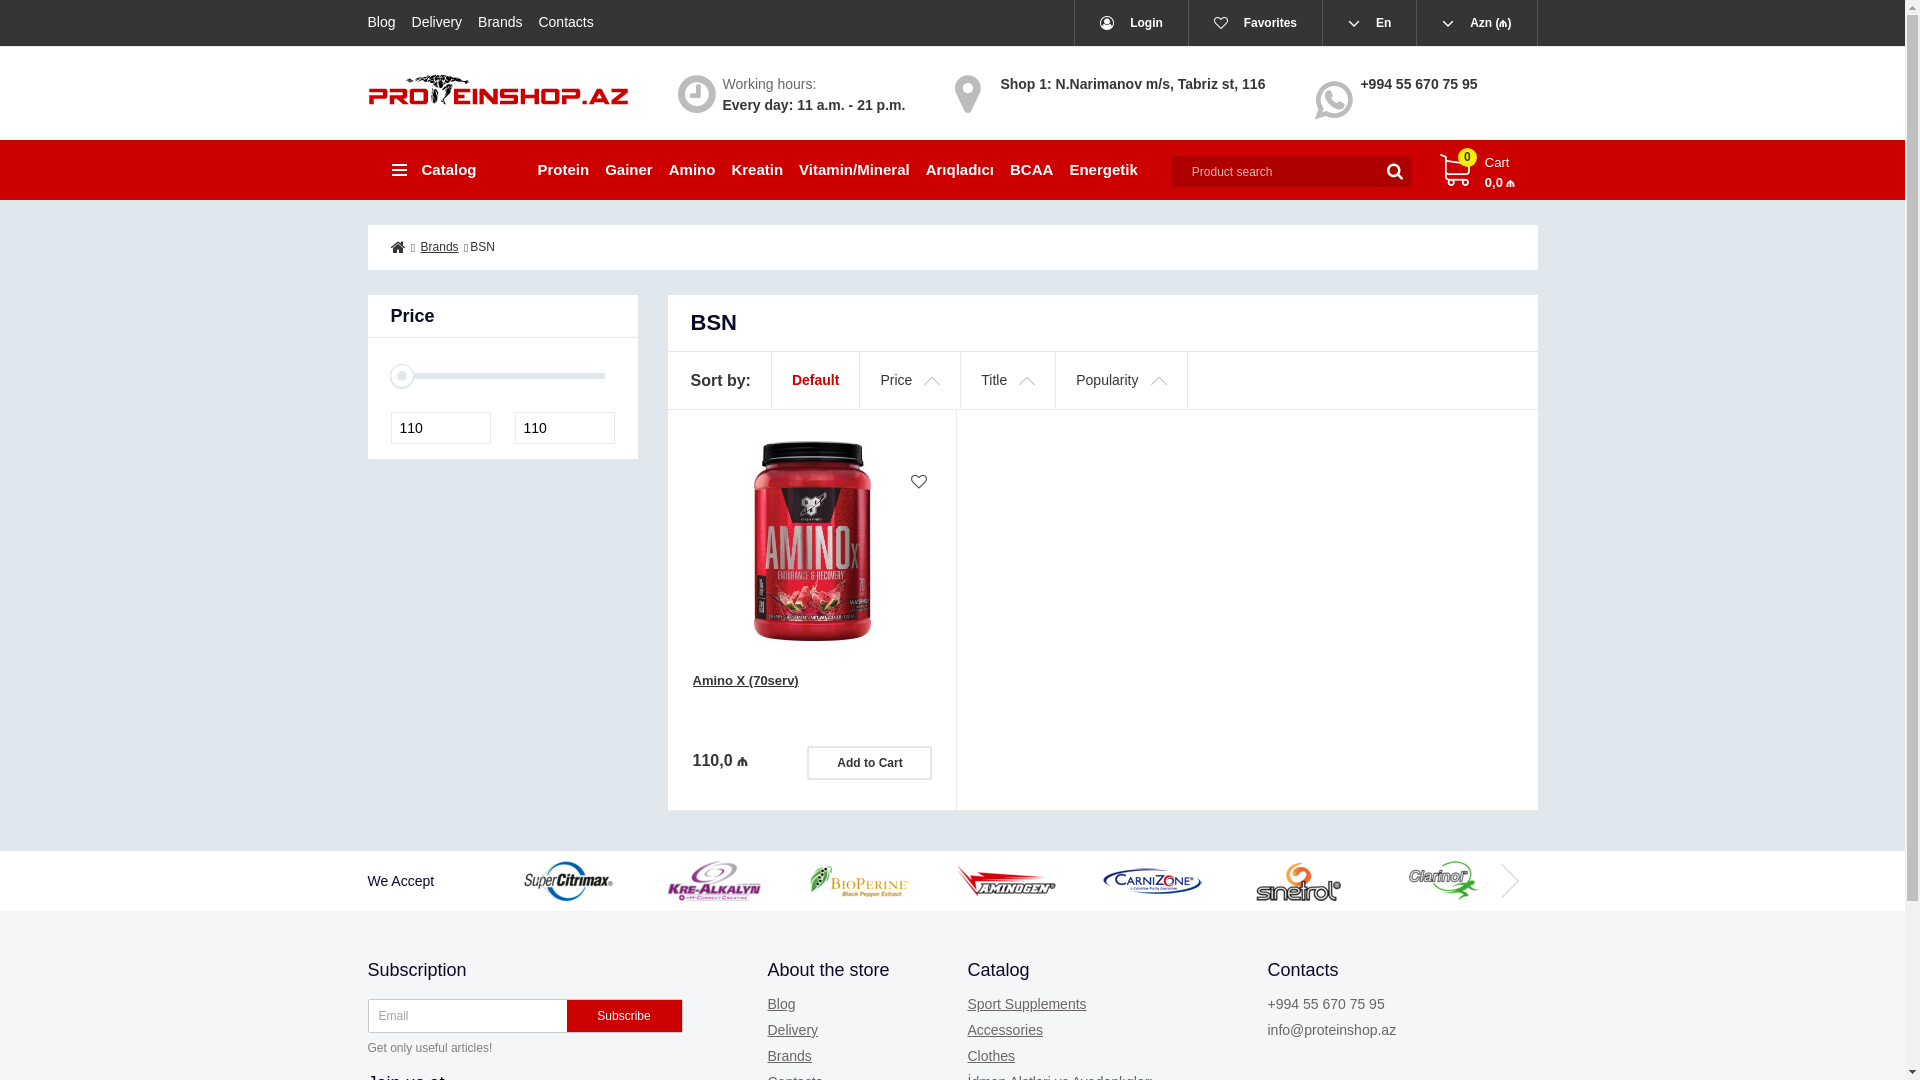 The height and width of the screenshot is (1080, 1920). Describe the element at coordinates (624, 1016) in the screenshot. I see `Subscribe` at that location.